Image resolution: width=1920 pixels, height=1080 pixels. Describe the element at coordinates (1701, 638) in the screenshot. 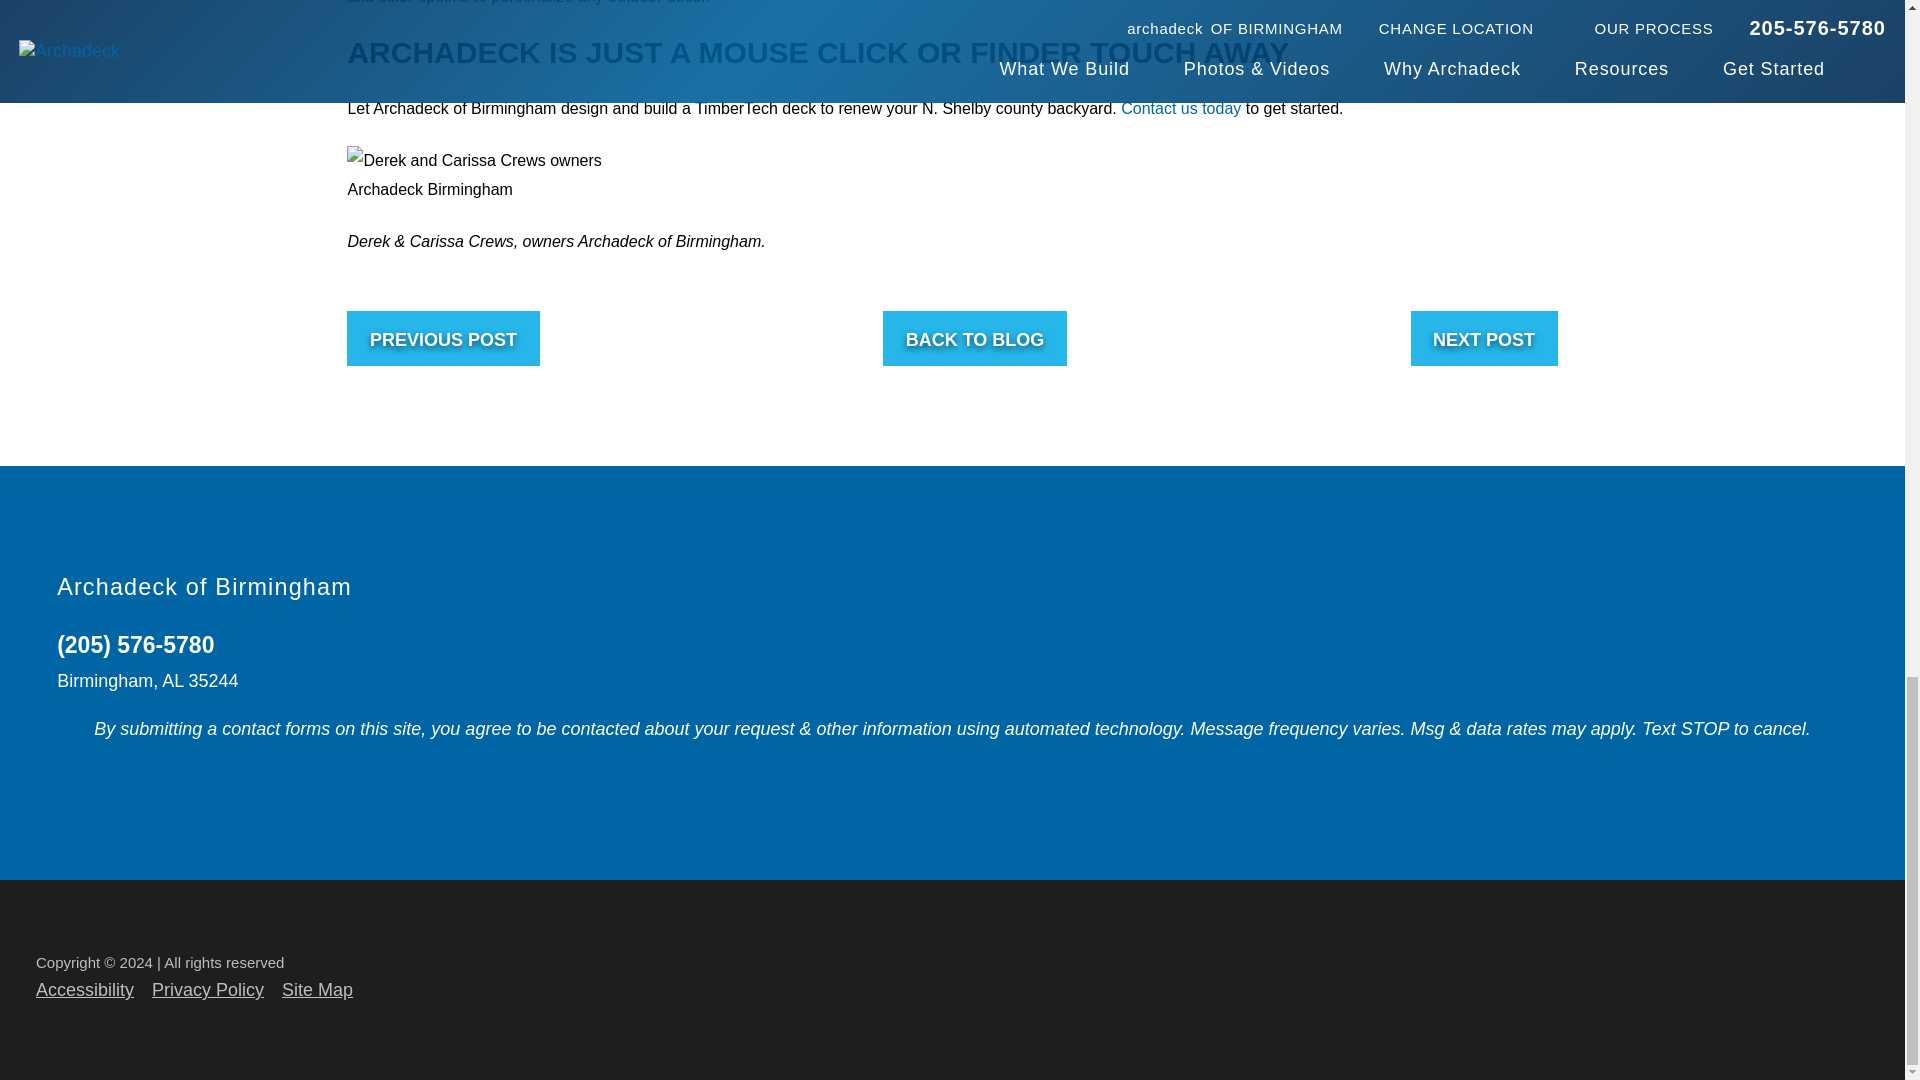

I see `Google My Business` at that location.